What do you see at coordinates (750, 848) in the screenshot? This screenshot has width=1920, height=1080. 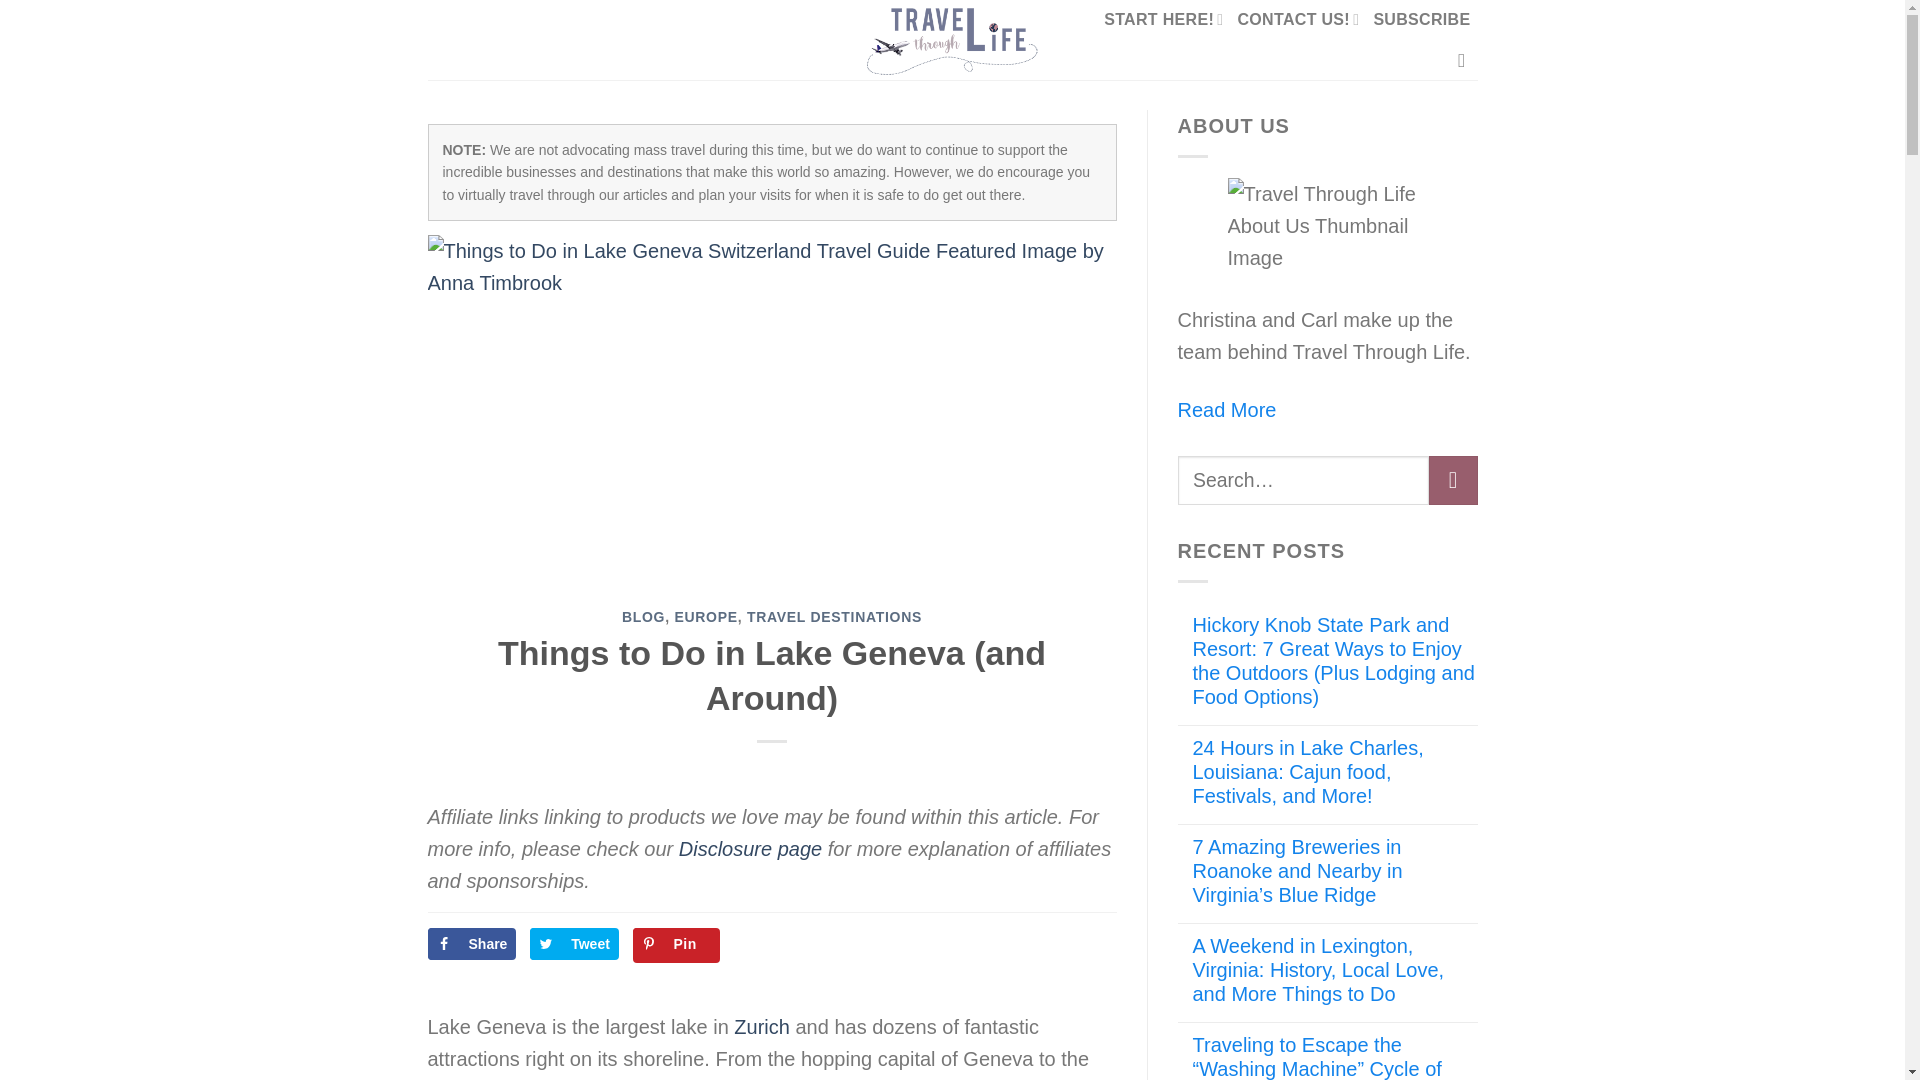 I see `Disclosure page` at bounding box center [750, 848].